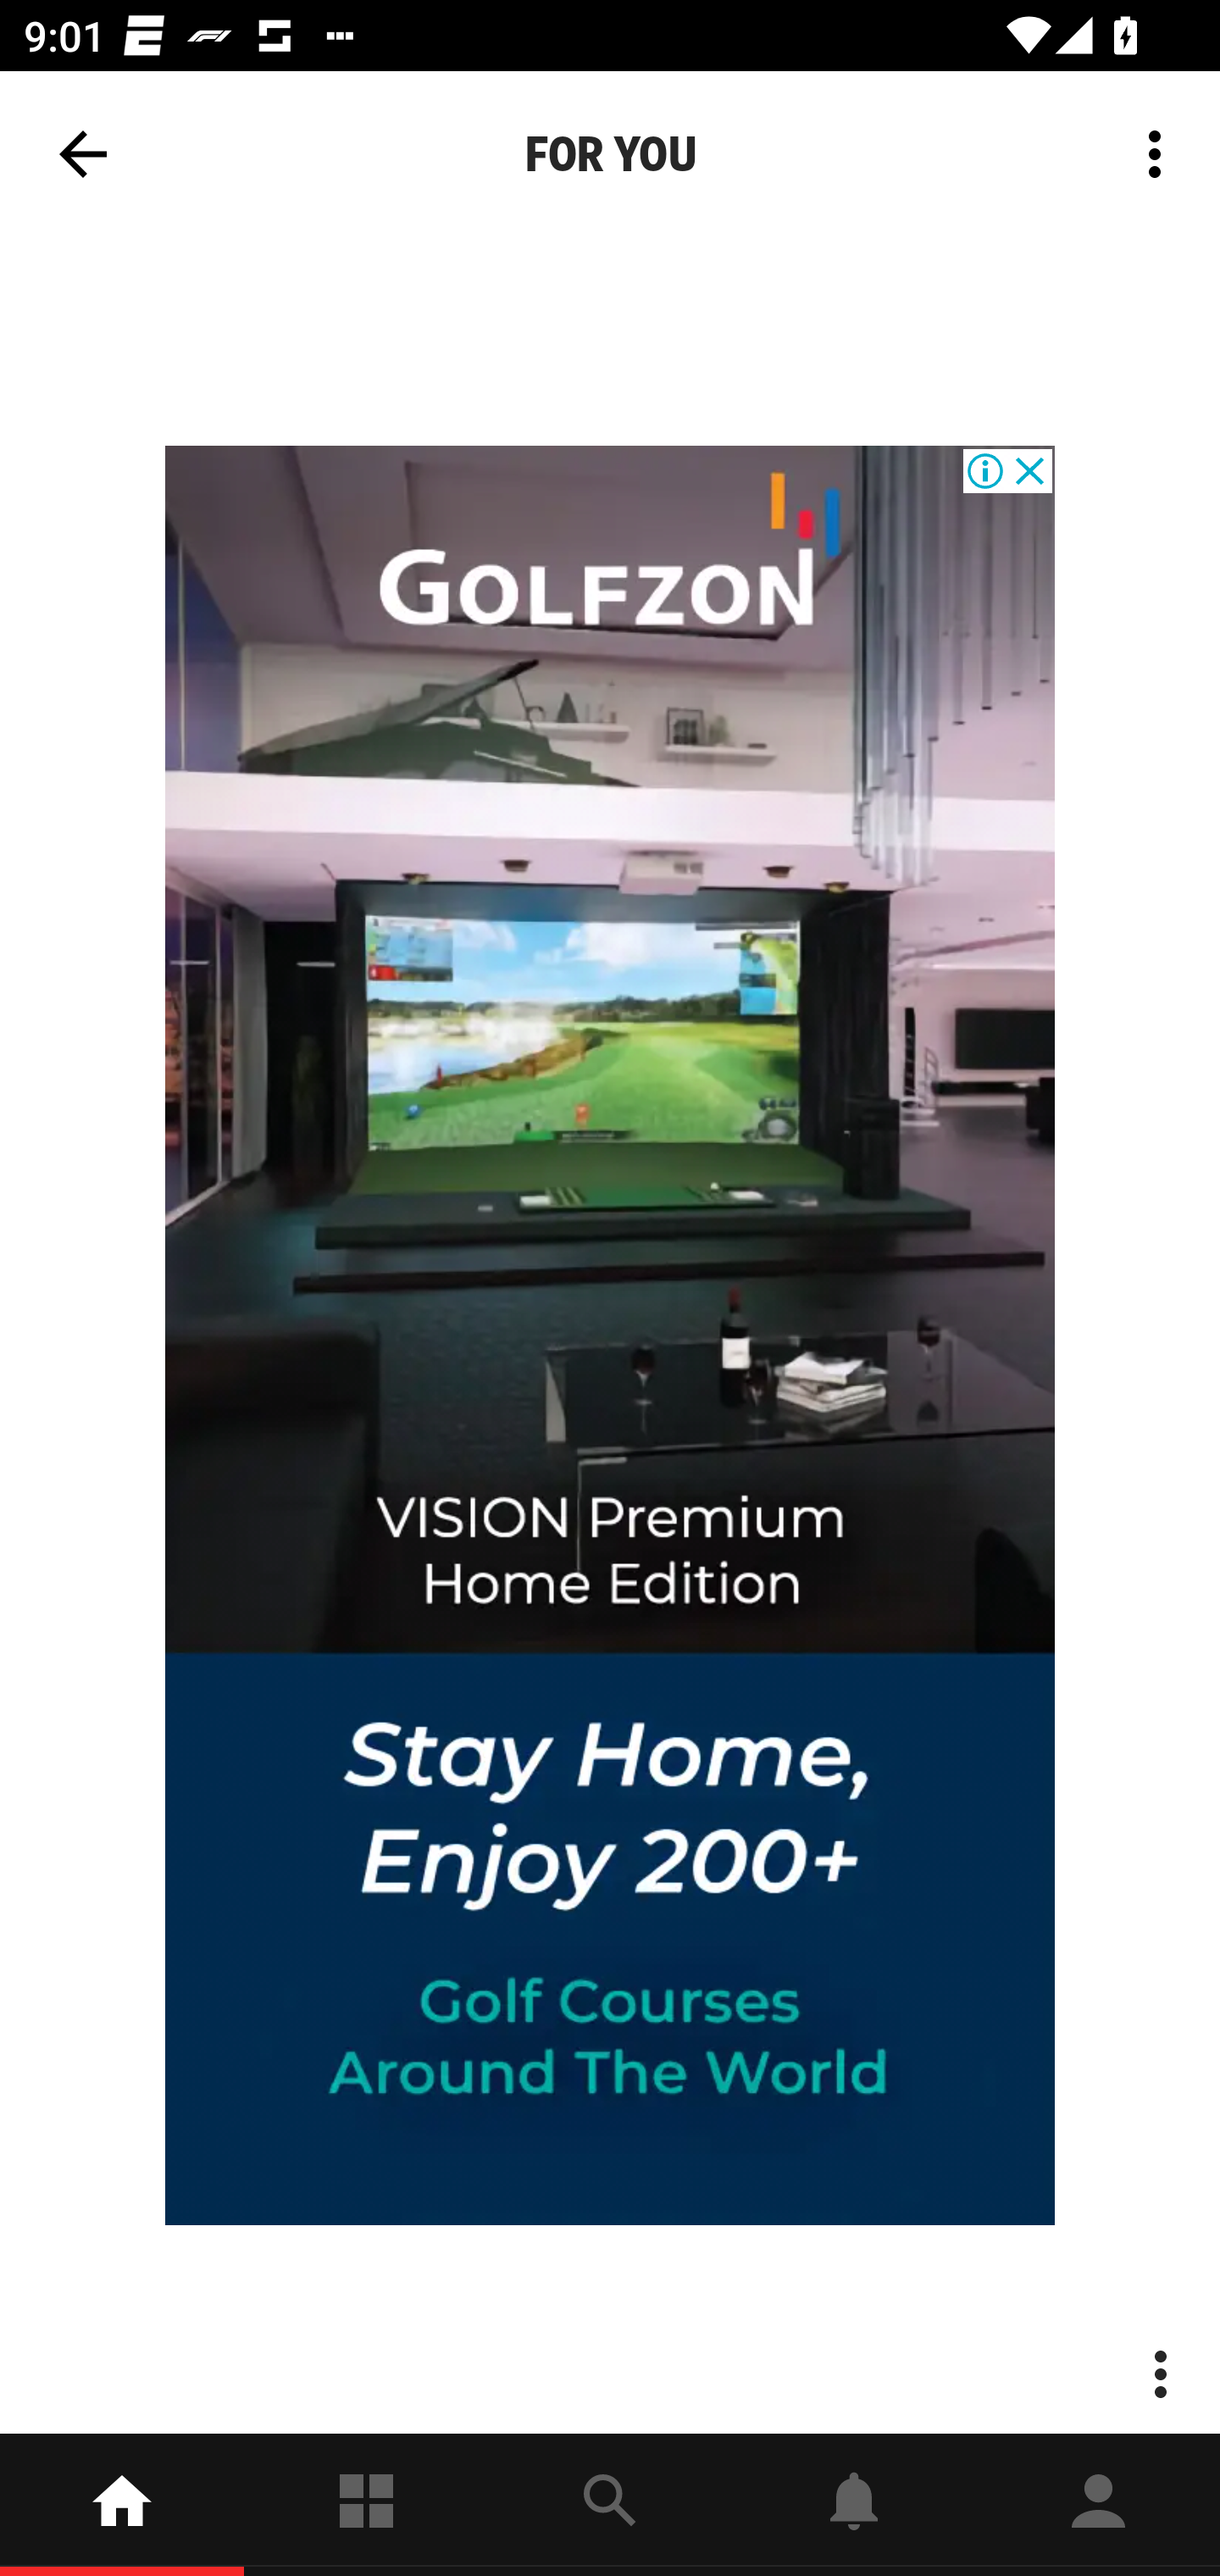 This screenshot has height=2576, width=1220. What do you see at coordinates (610, 1335) in the screenshot?
I see `golfzonhk` at bounding box center [610, 1335].